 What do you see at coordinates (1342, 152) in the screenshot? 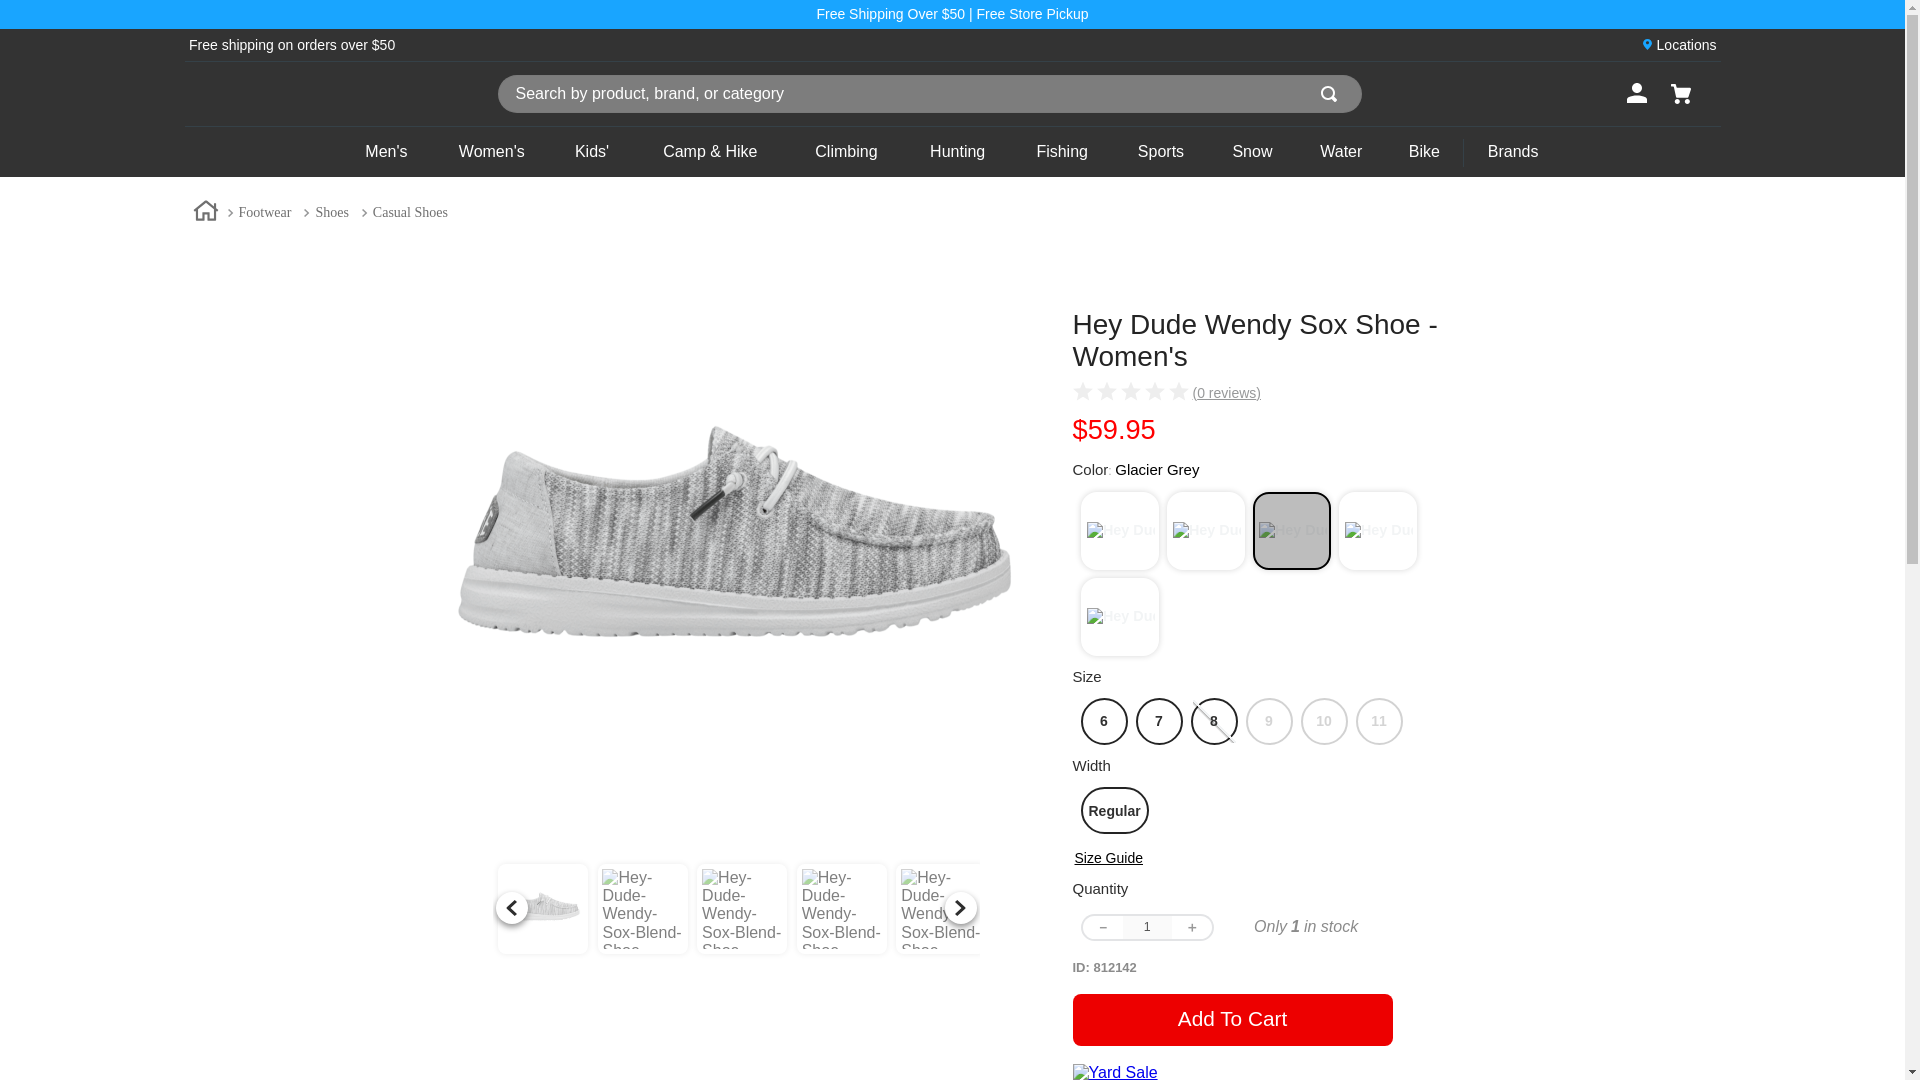
I see `Water` at bounding box center [1342, 152].